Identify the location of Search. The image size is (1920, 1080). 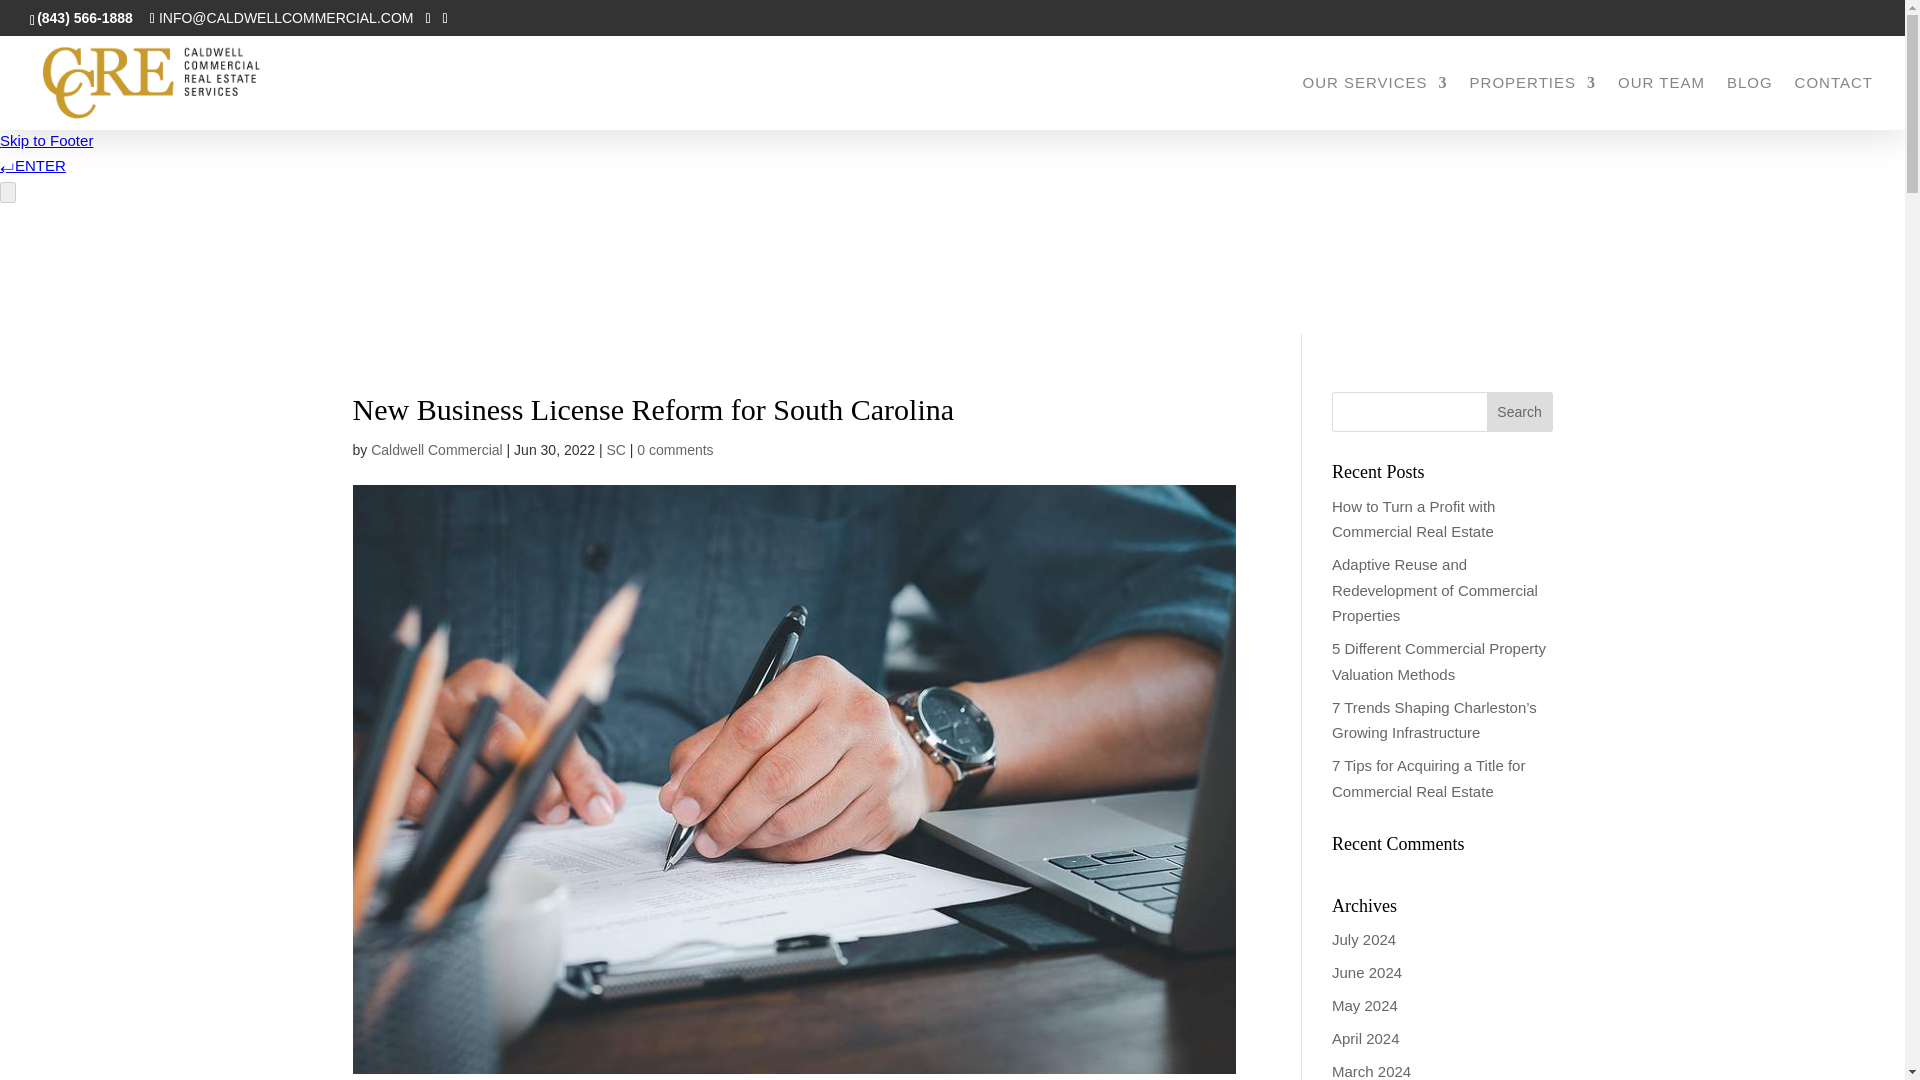
(1520, 412).